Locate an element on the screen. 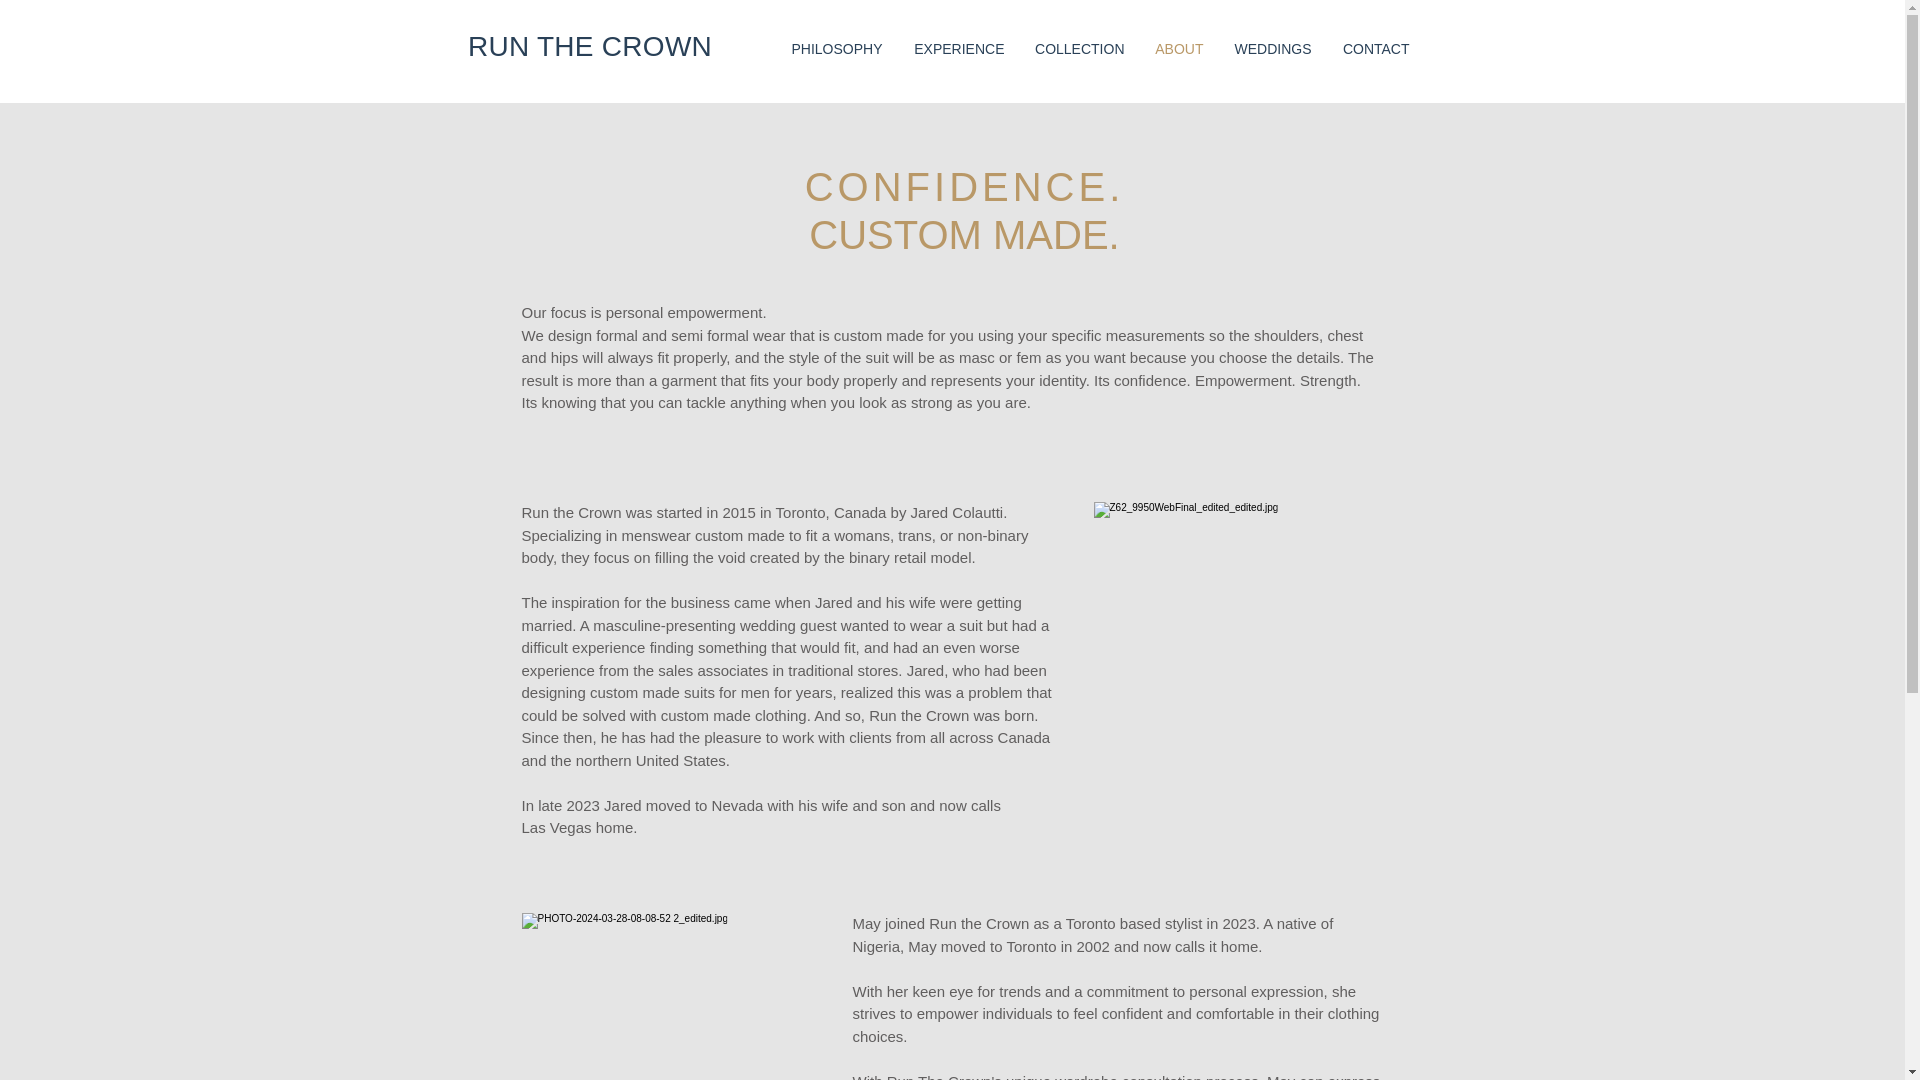 This screenshot has height=1080, width=1920. CONTACT is located at coordinates (1375, 48).